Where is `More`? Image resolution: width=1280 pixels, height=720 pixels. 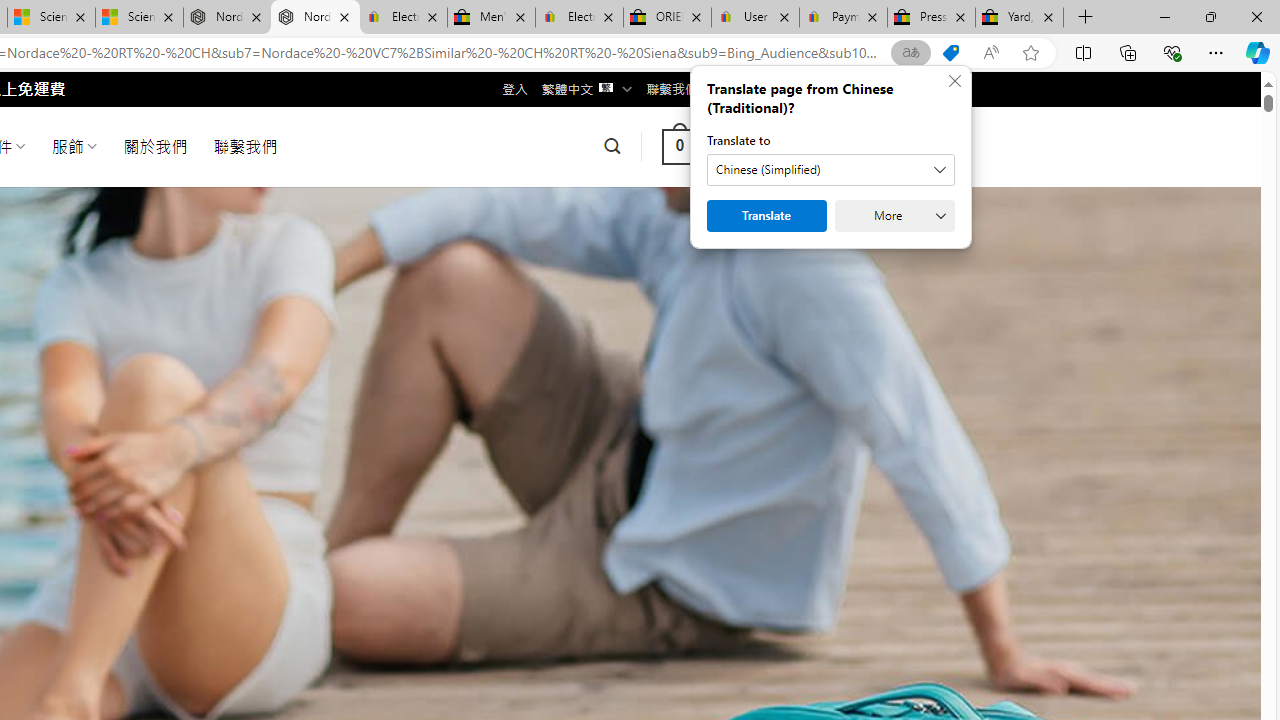
More is located at coordinates (894, 216).